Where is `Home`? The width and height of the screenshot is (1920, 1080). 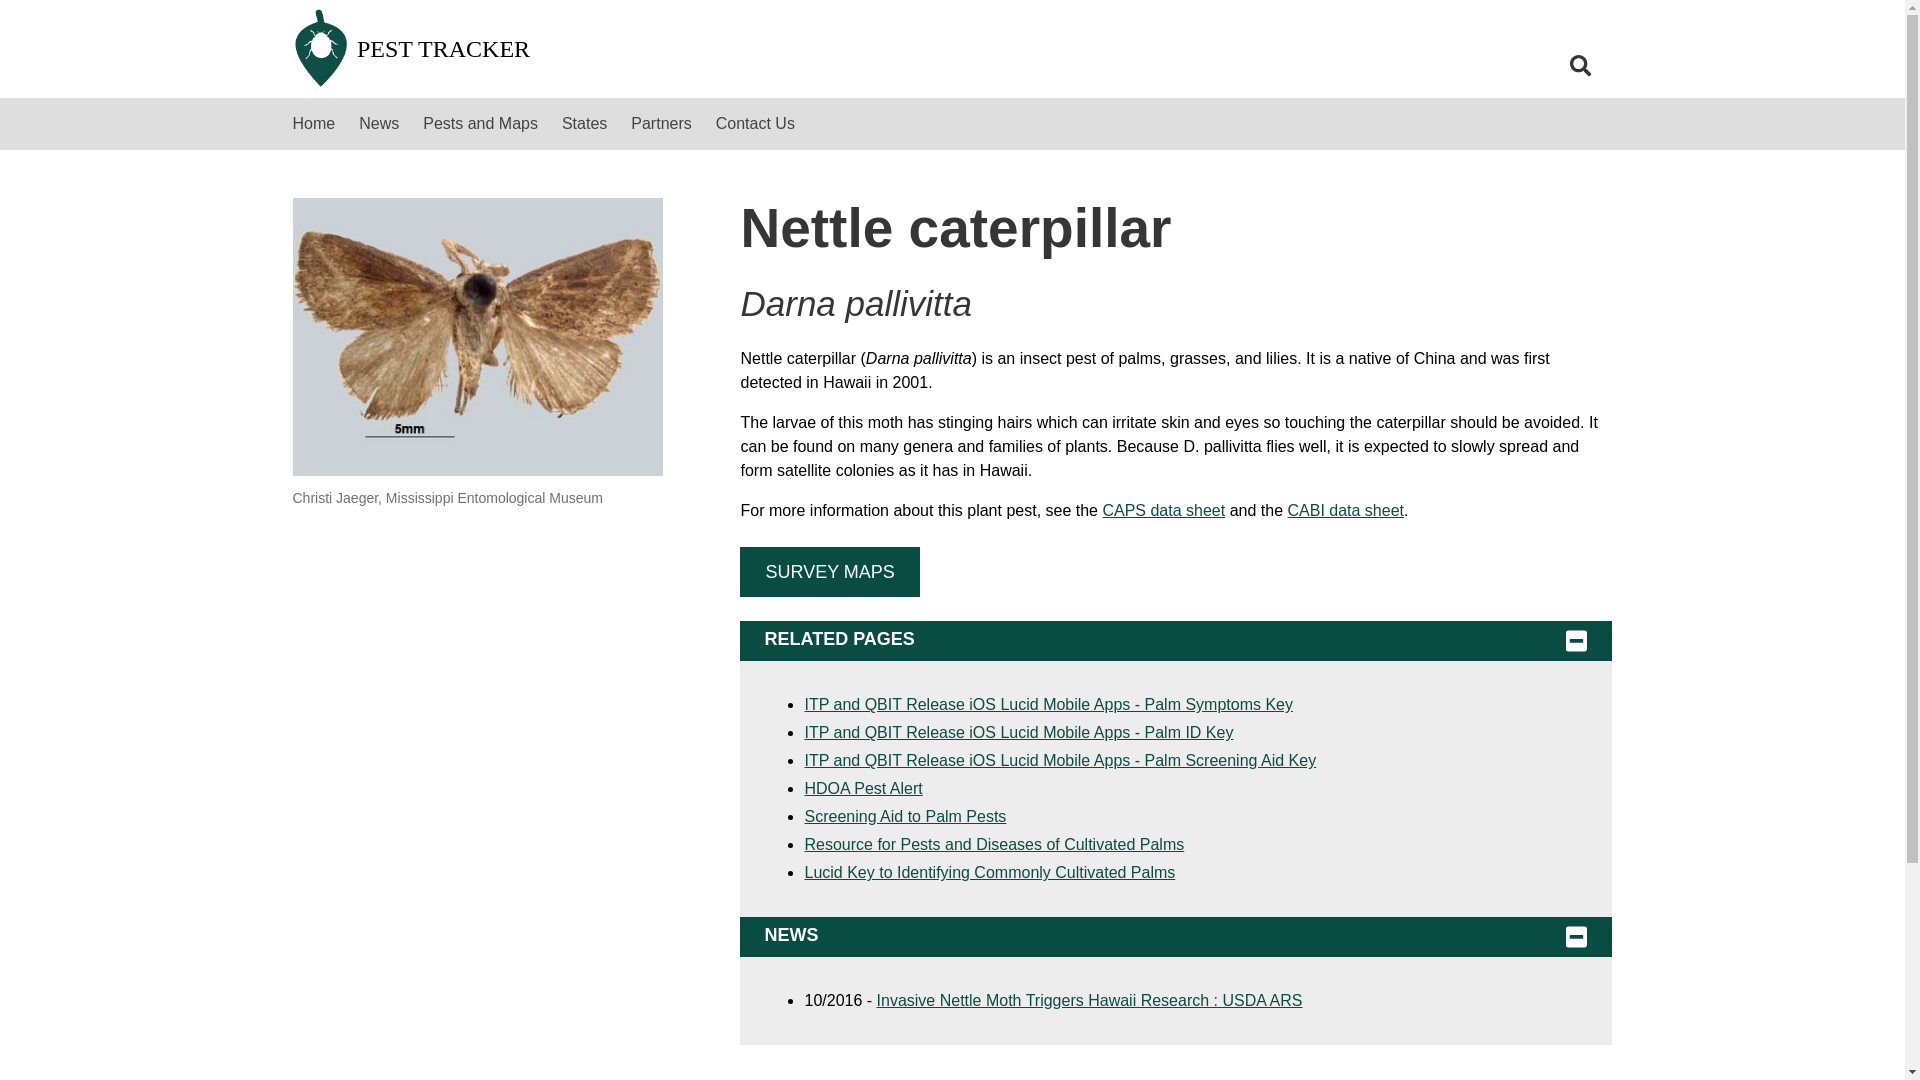 Home is located at coordinates (314, 124).